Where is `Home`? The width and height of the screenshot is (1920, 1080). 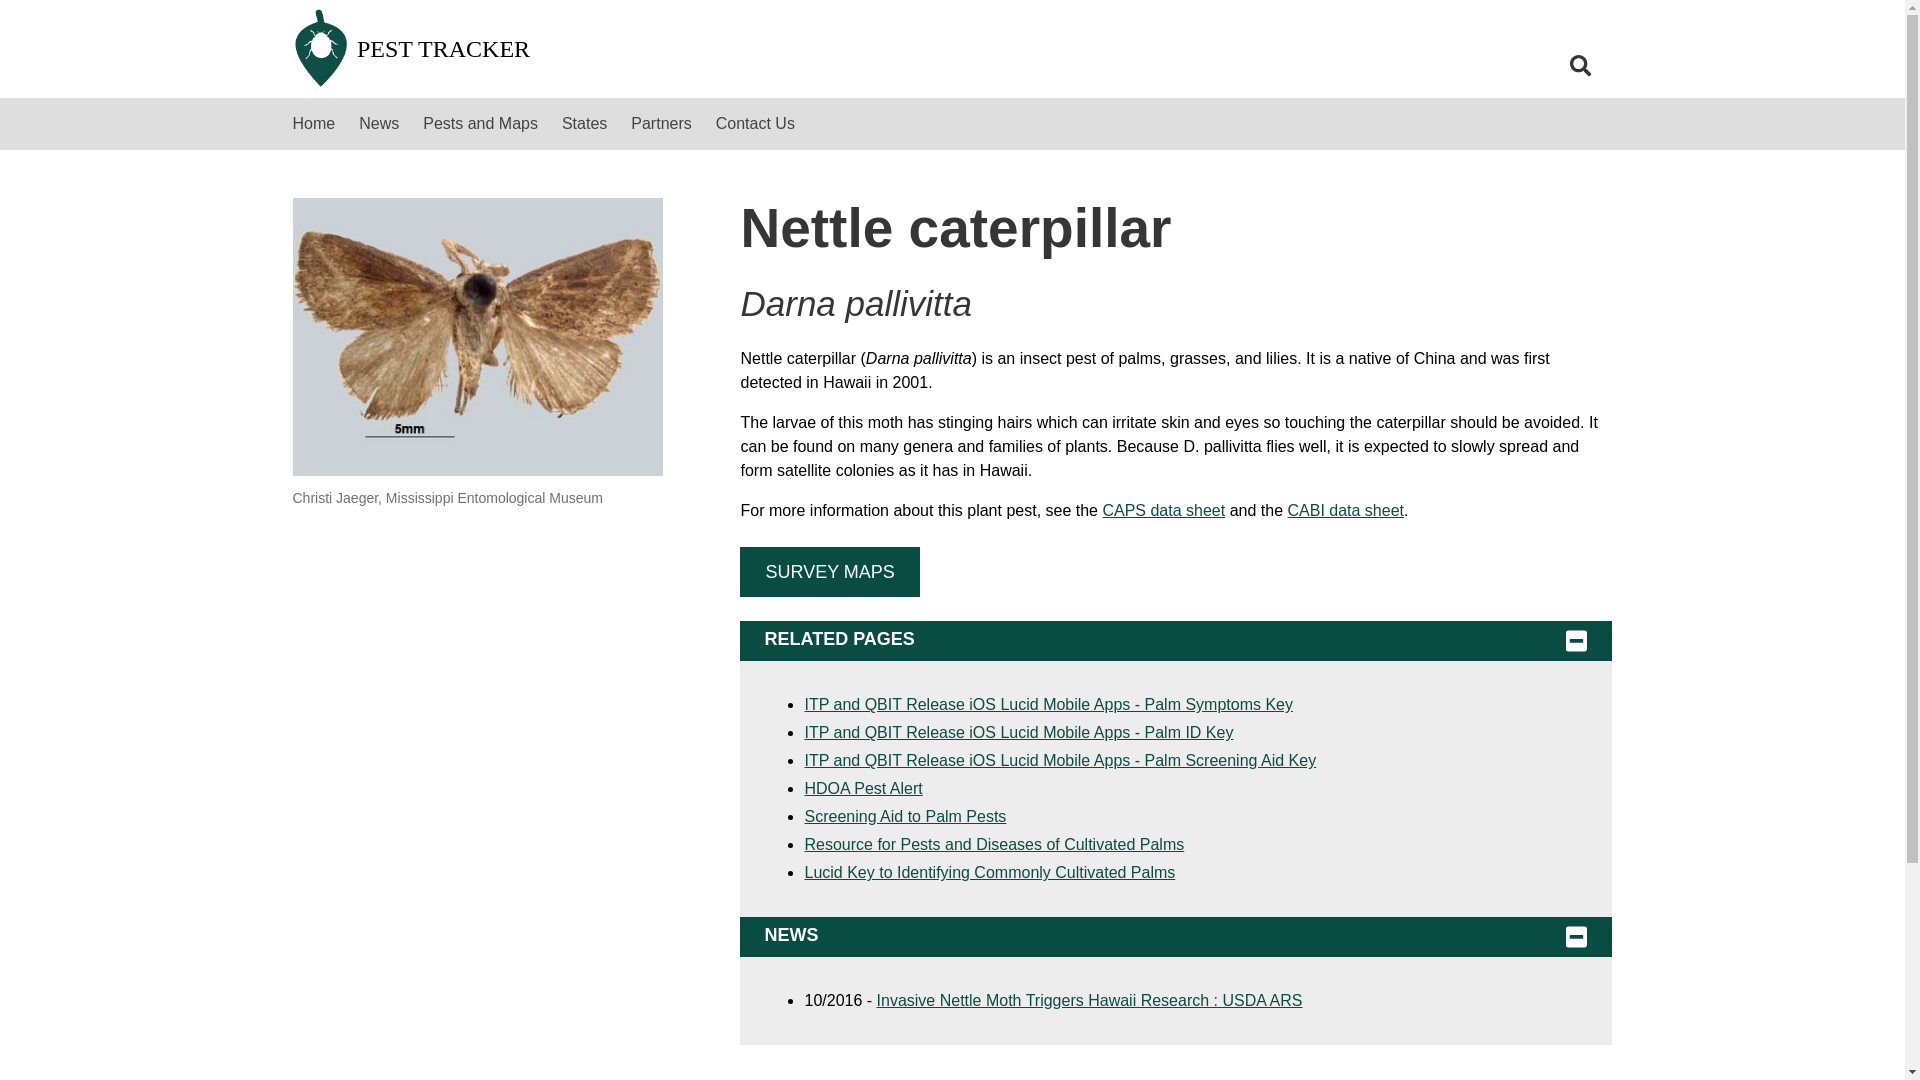 Home is located at coordinates (314, 124).